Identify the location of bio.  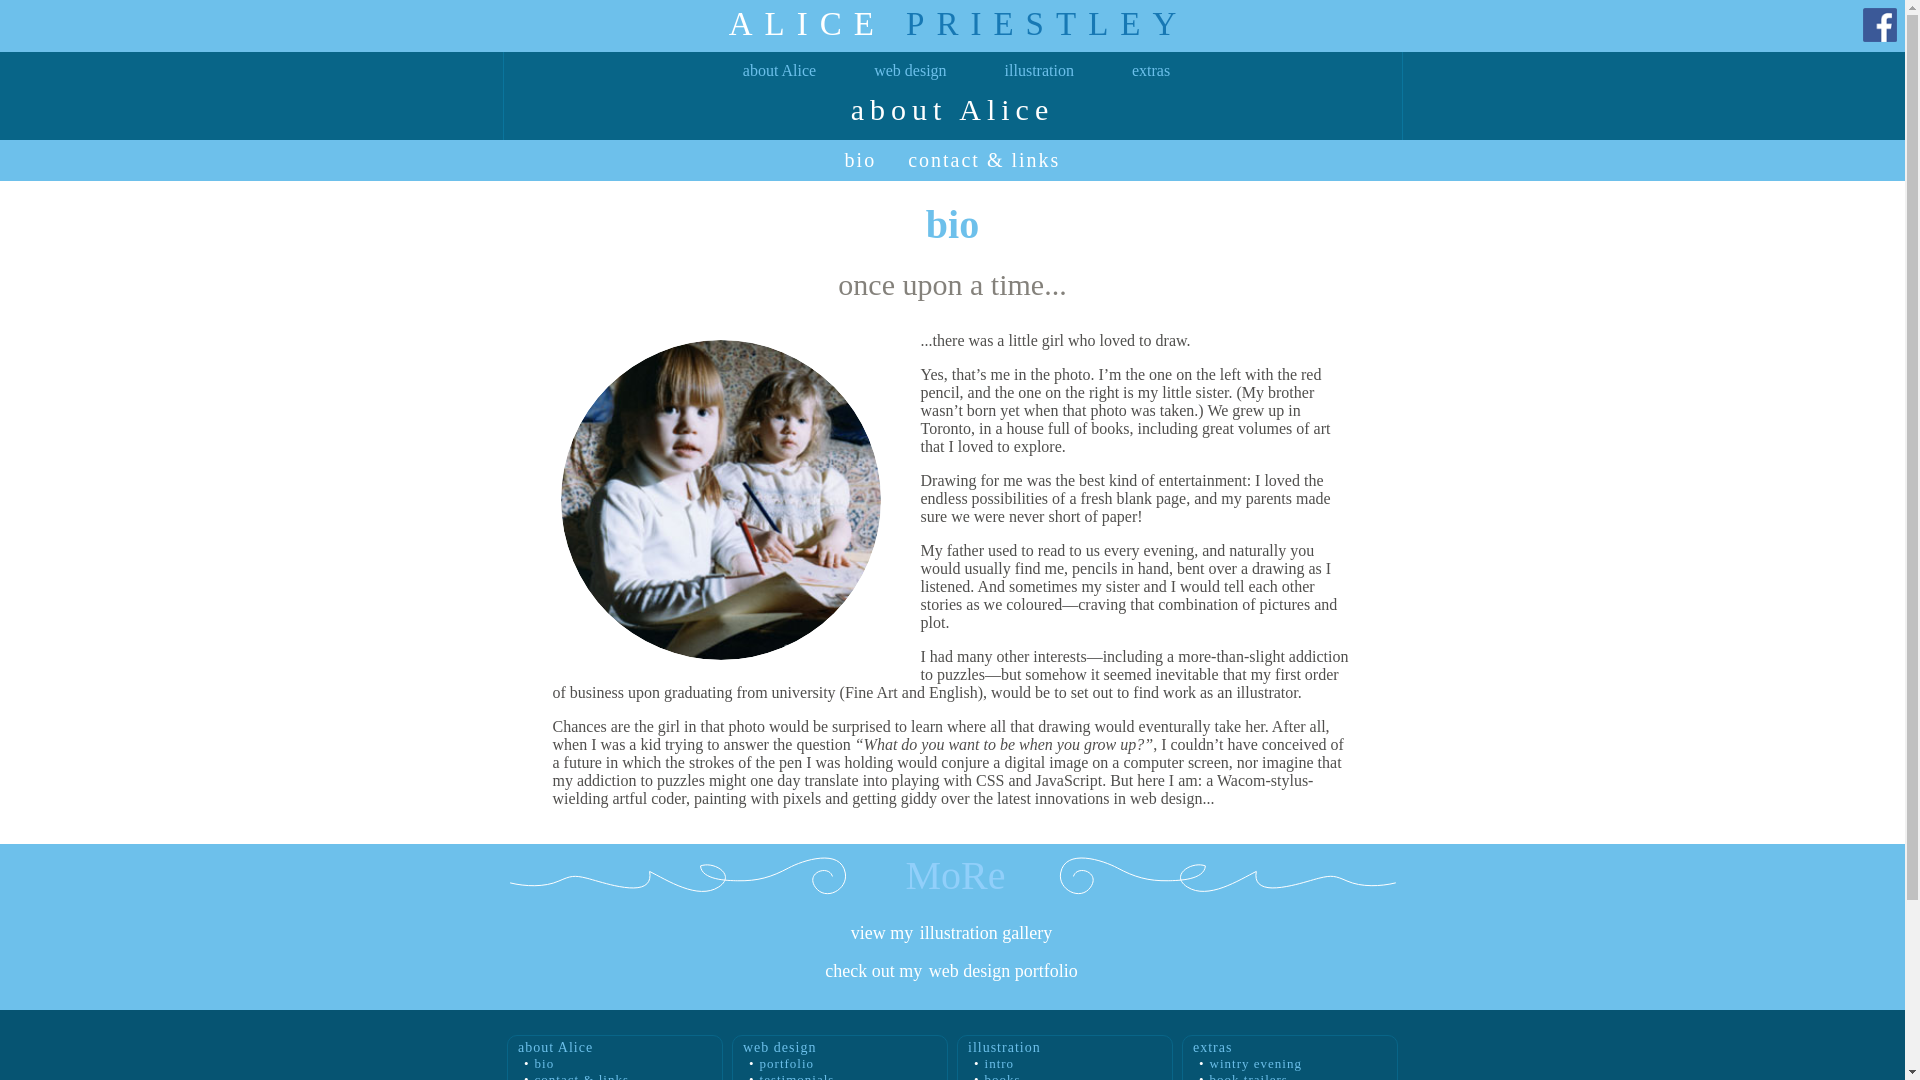
(860, 160).